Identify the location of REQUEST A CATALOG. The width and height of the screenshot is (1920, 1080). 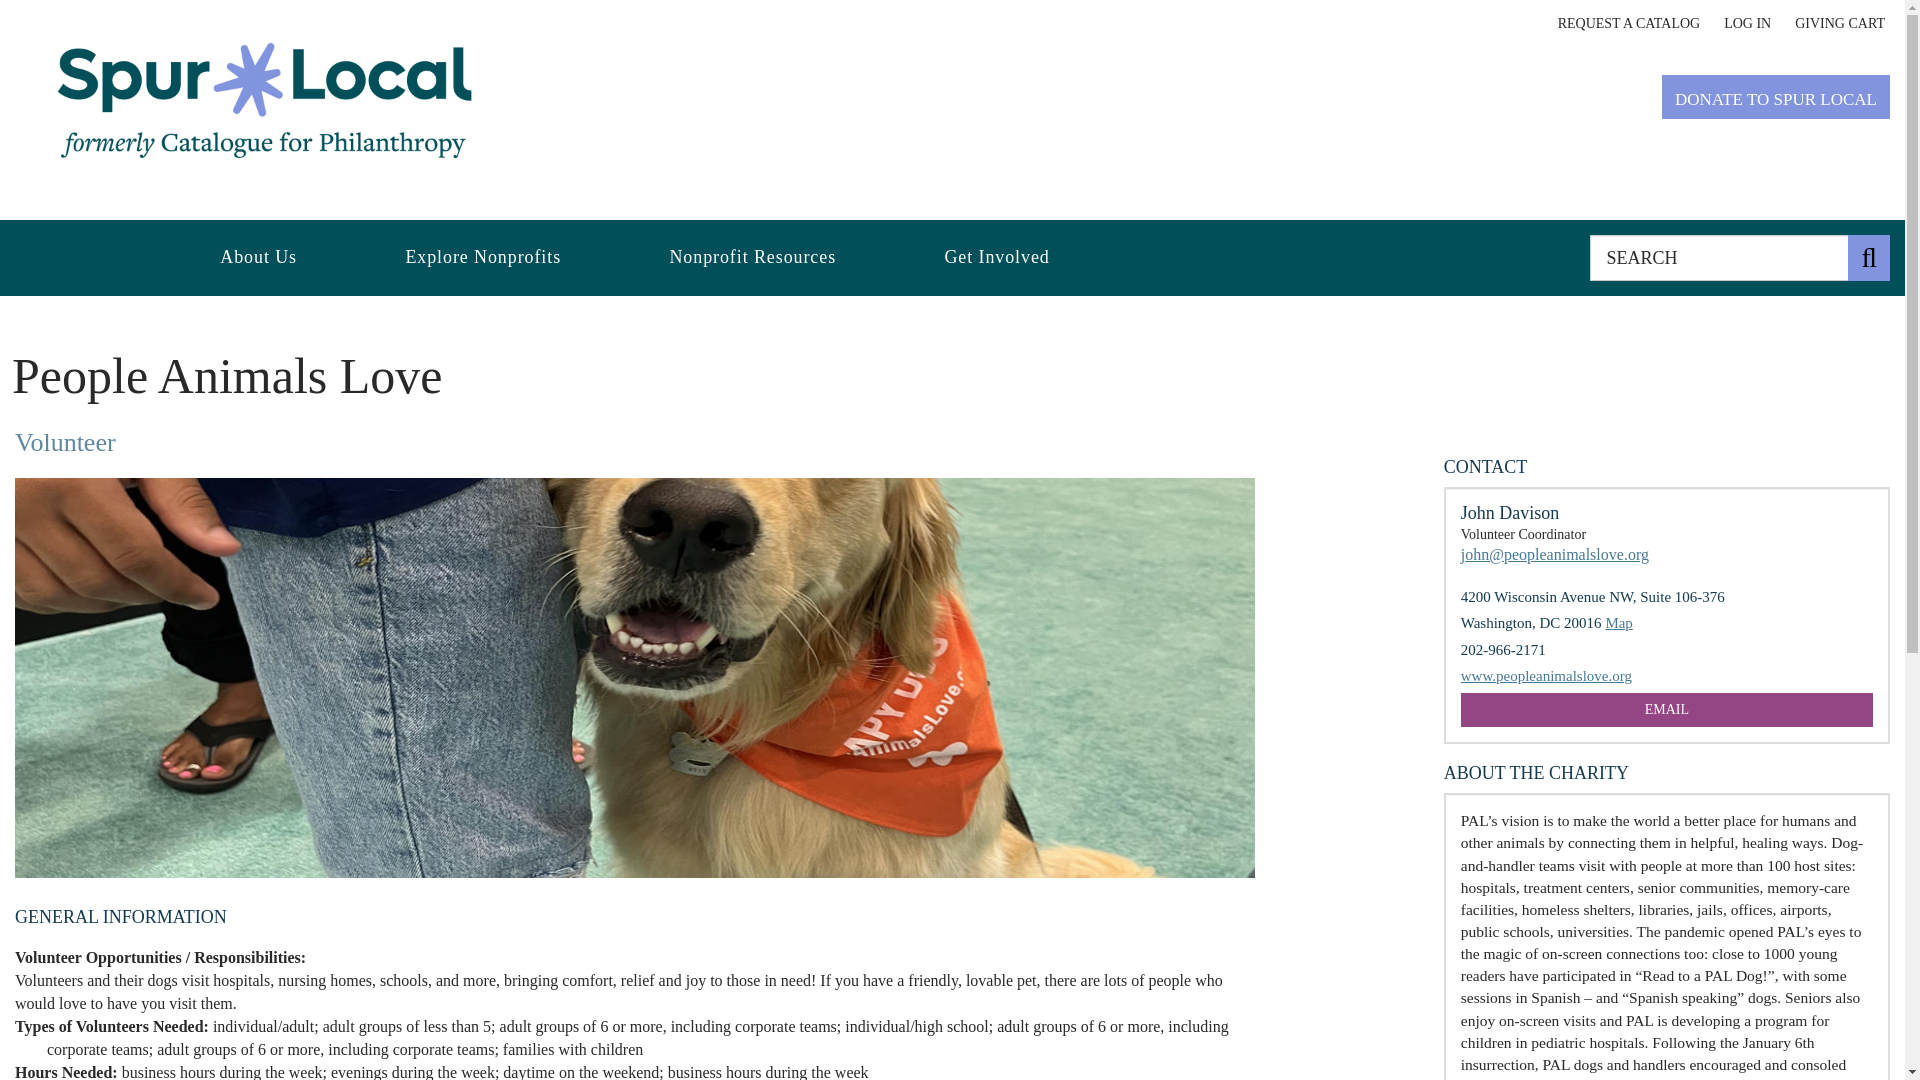
(1629, 24).